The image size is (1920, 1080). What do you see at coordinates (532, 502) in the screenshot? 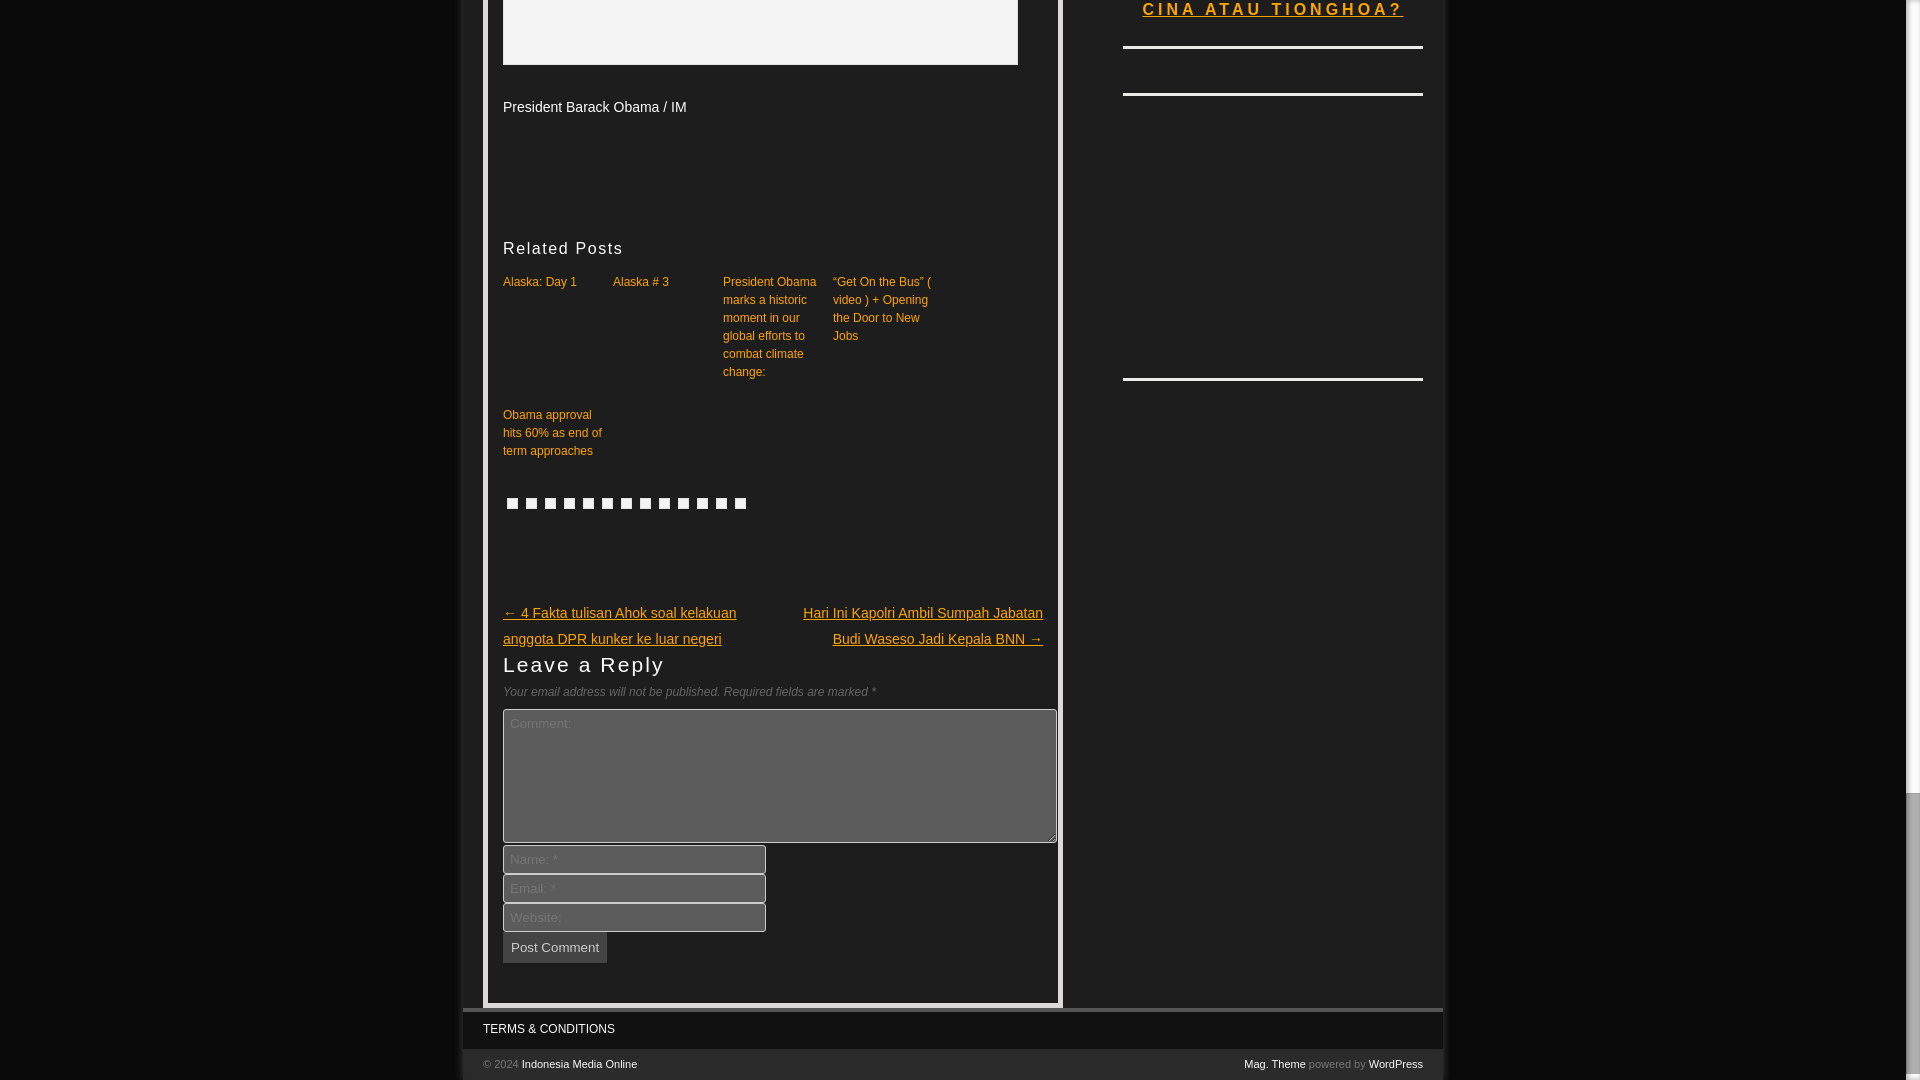
I see `Reddit This` at bounding box center [532, 502].